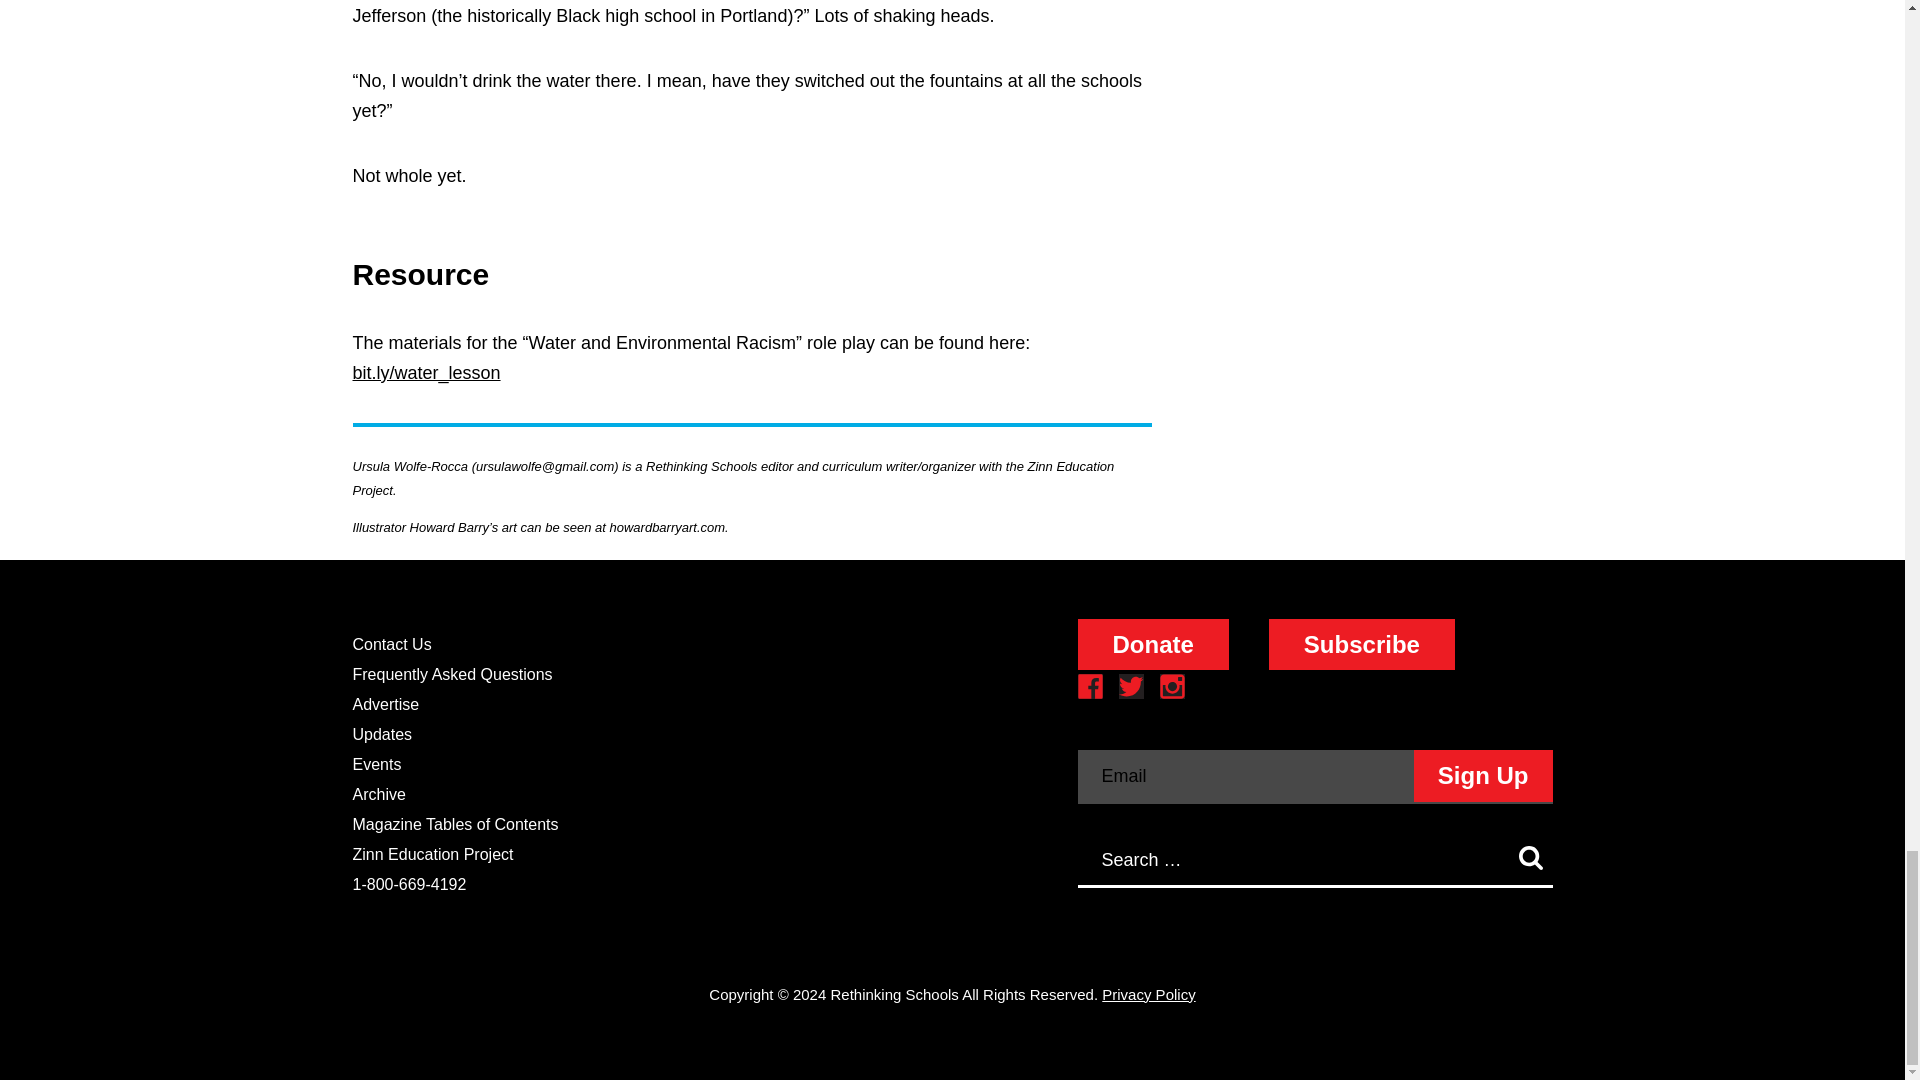 The height and width of the screenshot is (1080, 1920). What do you see at coordinates (408, 884) in the screenshot?
I see `1-800-669-4192` at bounding box center [408, 884].